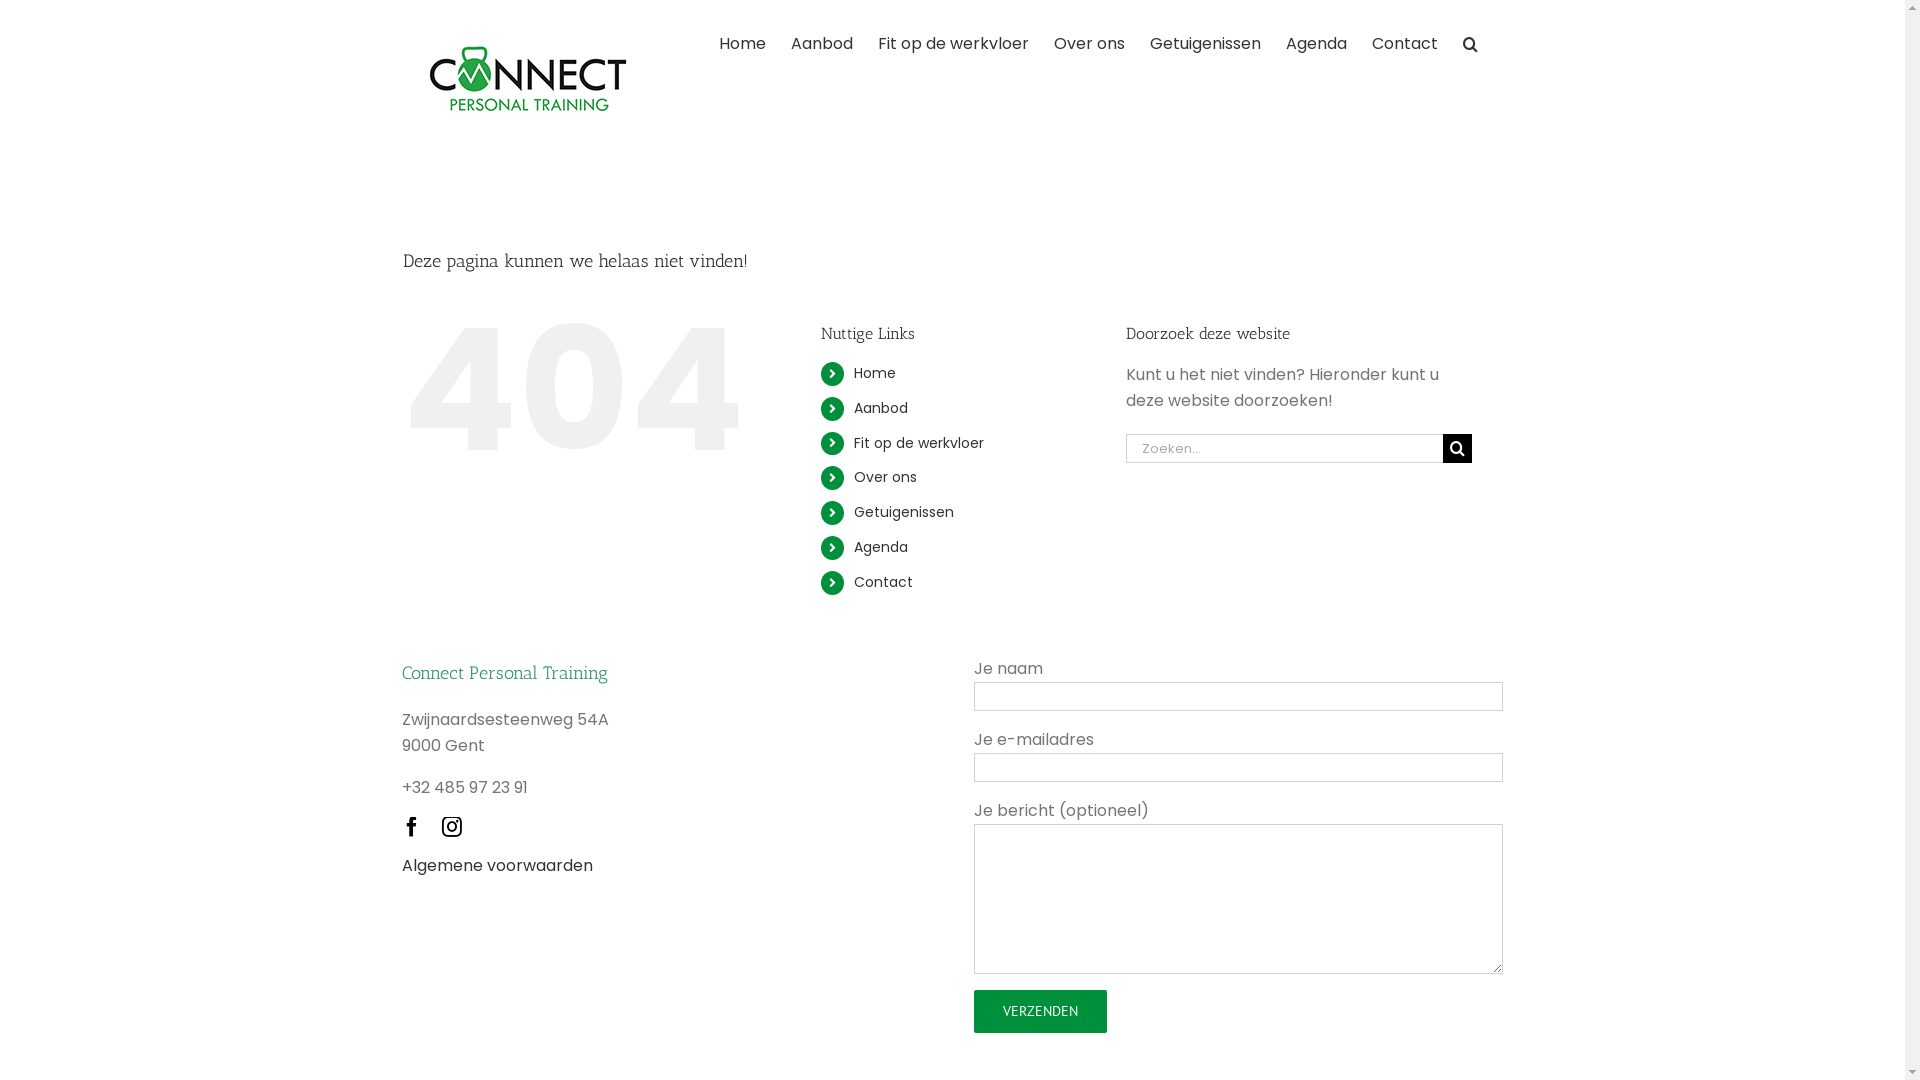  I want to click on Agenda, so click(881, 547).